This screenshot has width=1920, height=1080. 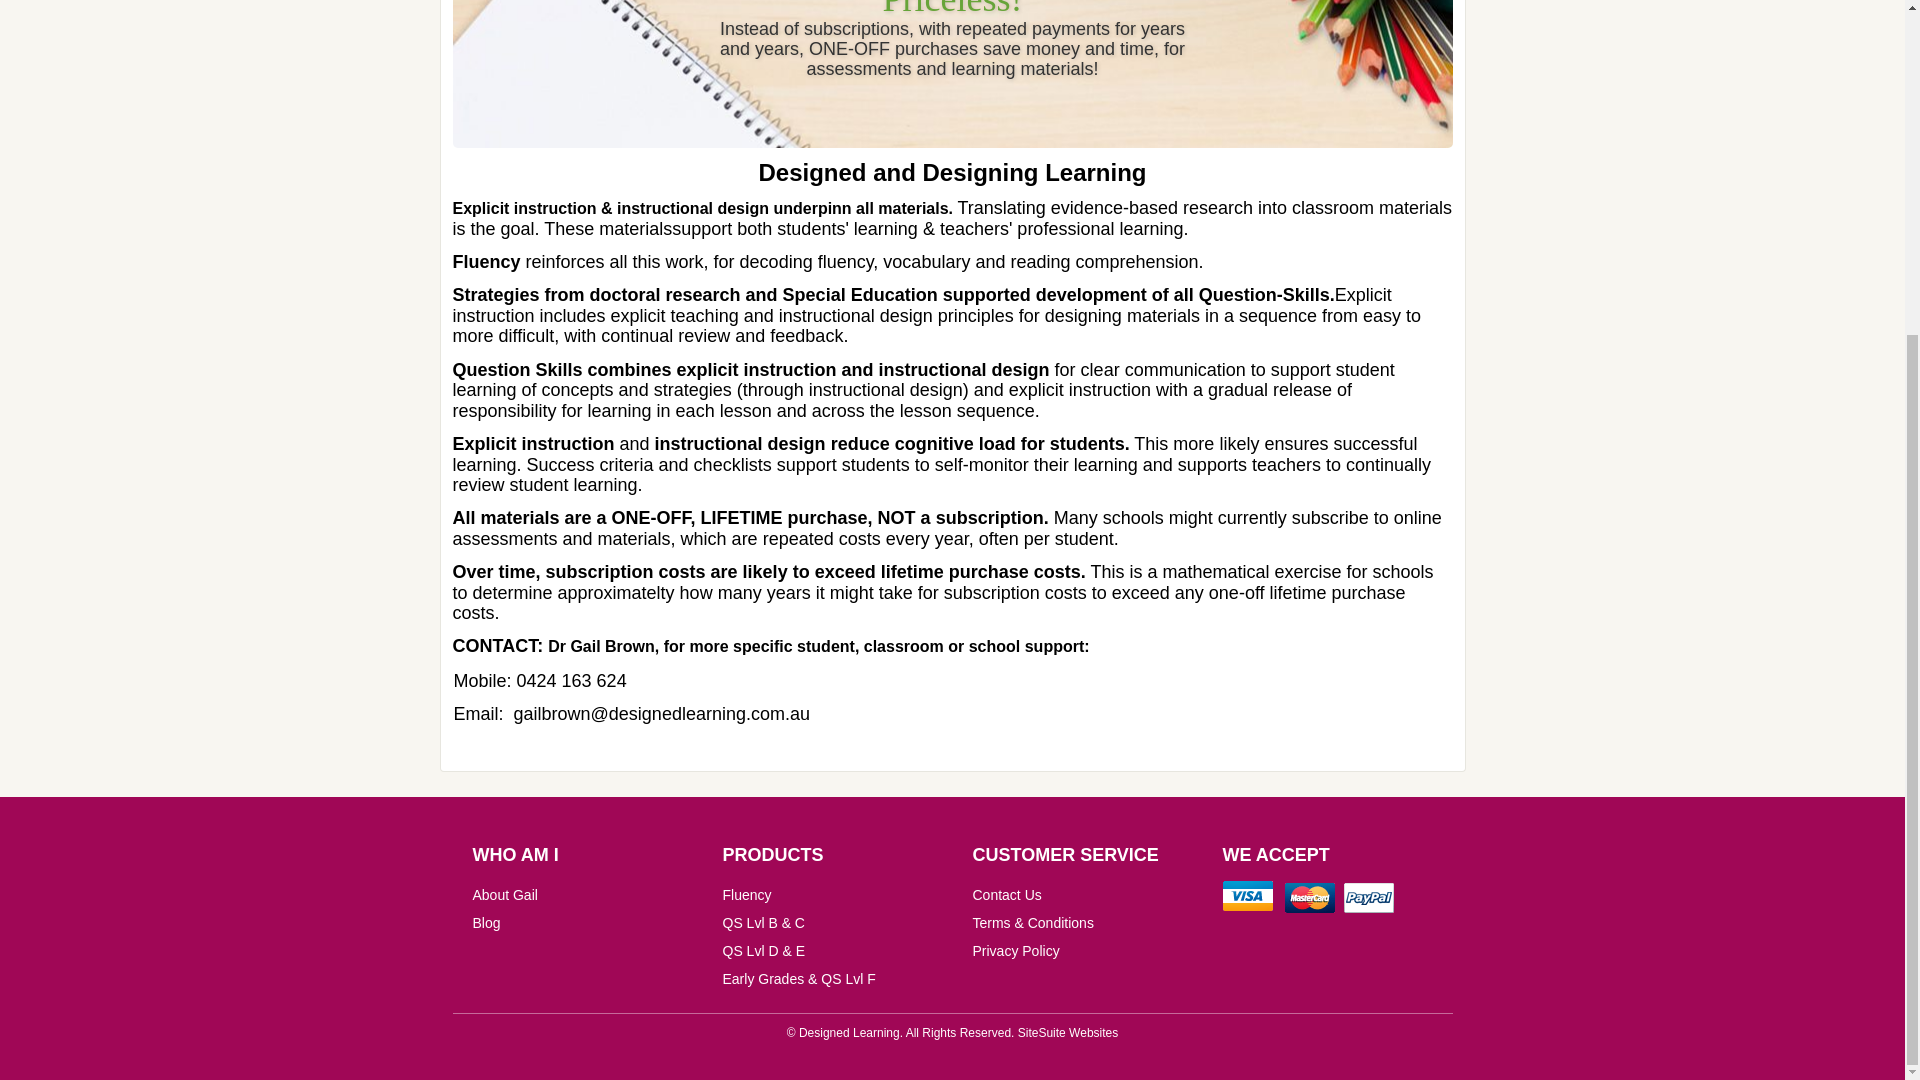 I want to click on Contact Us, so click(x=1006, y=894).